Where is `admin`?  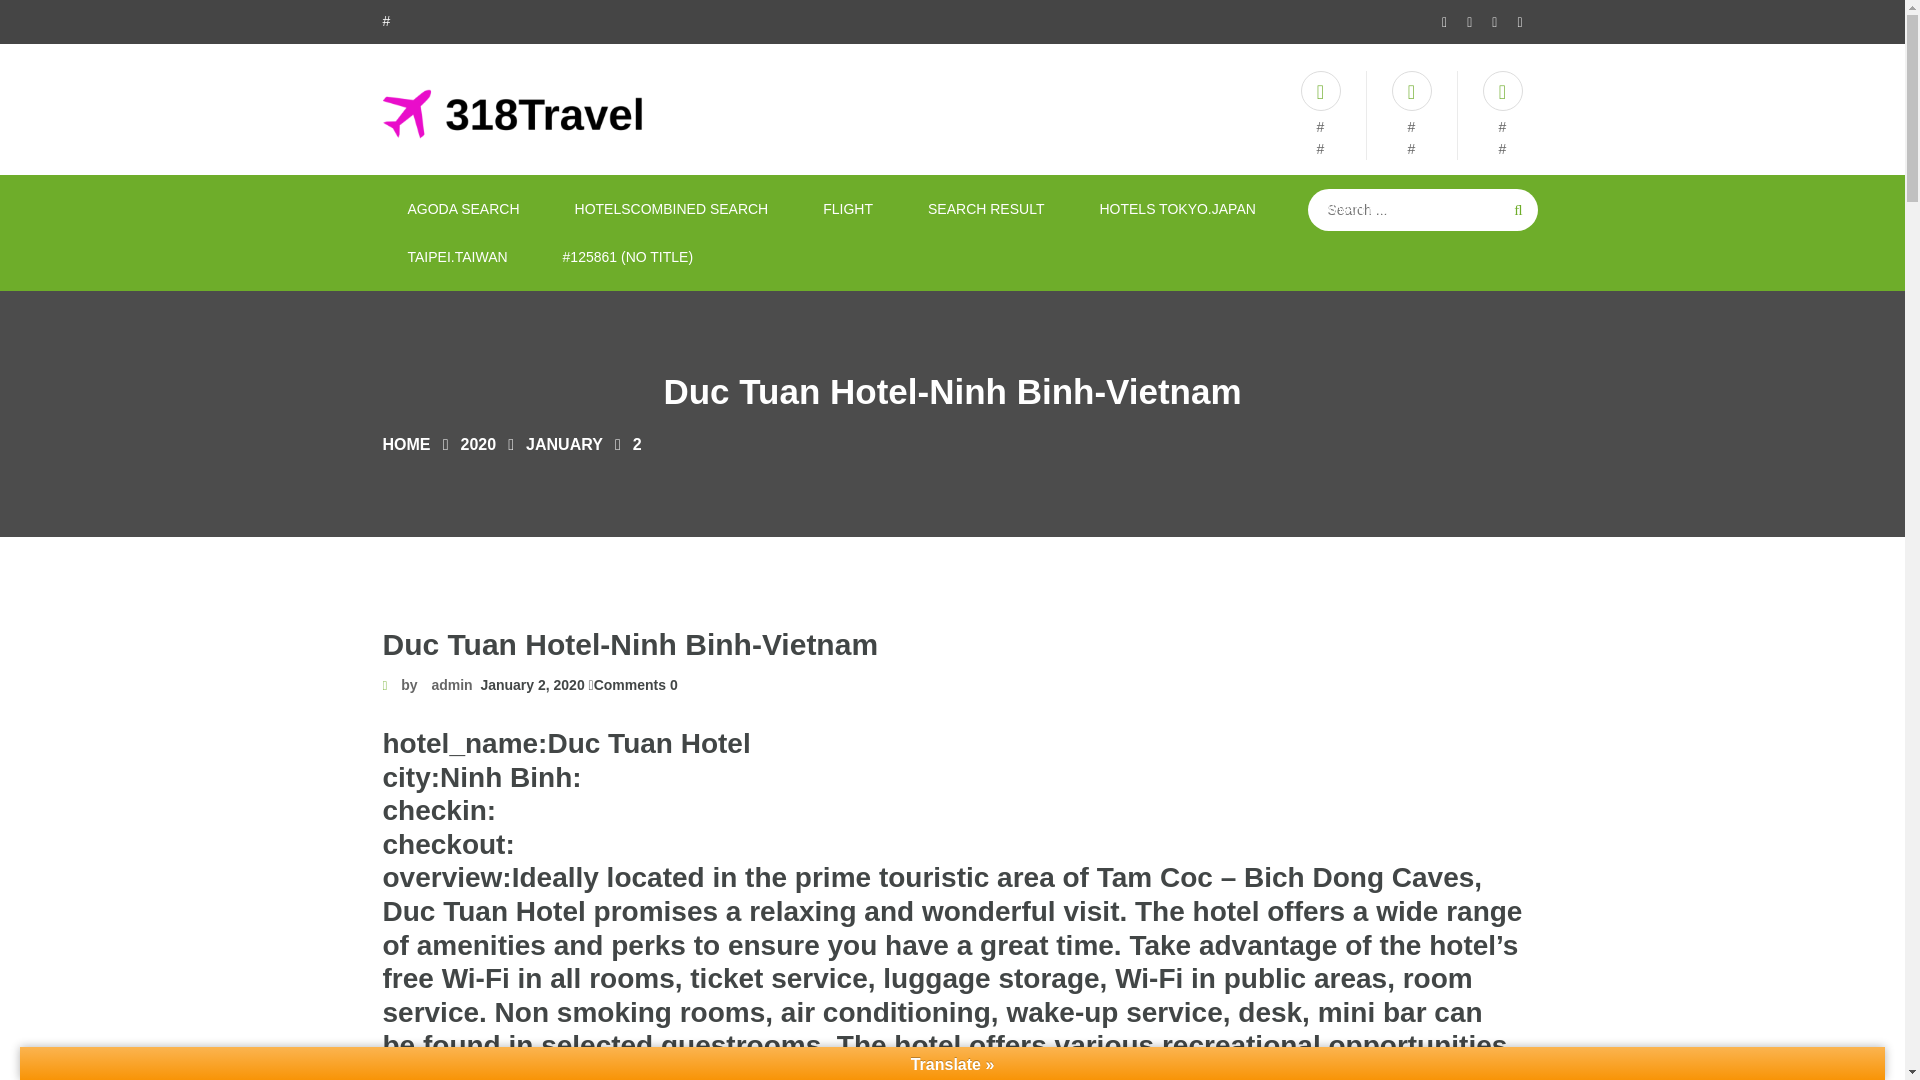
admin is located at coordinates (451, 685).